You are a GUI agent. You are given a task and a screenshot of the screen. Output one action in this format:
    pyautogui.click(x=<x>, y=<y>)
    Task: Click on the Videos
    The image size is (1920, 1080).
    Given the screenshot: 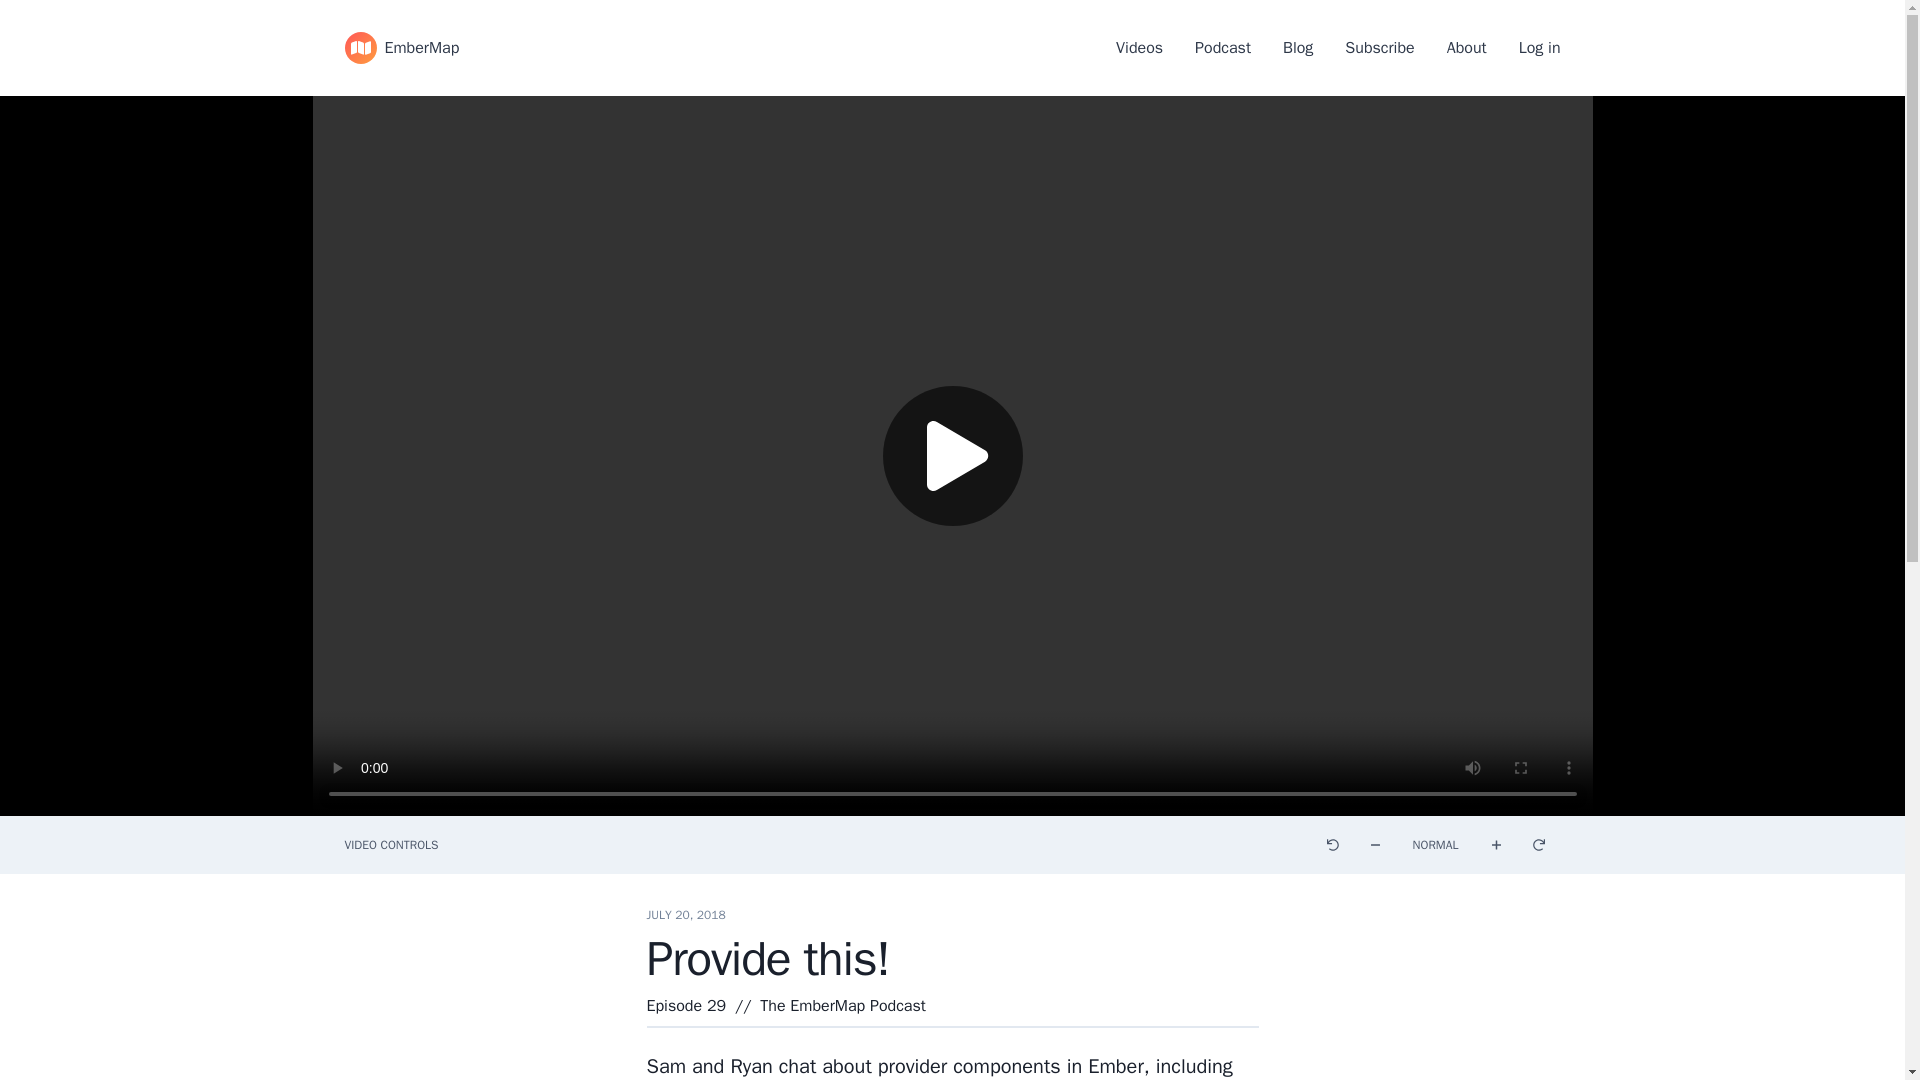 What is the action you would take?
    pyautogui.click(x=1139, y=48)
    